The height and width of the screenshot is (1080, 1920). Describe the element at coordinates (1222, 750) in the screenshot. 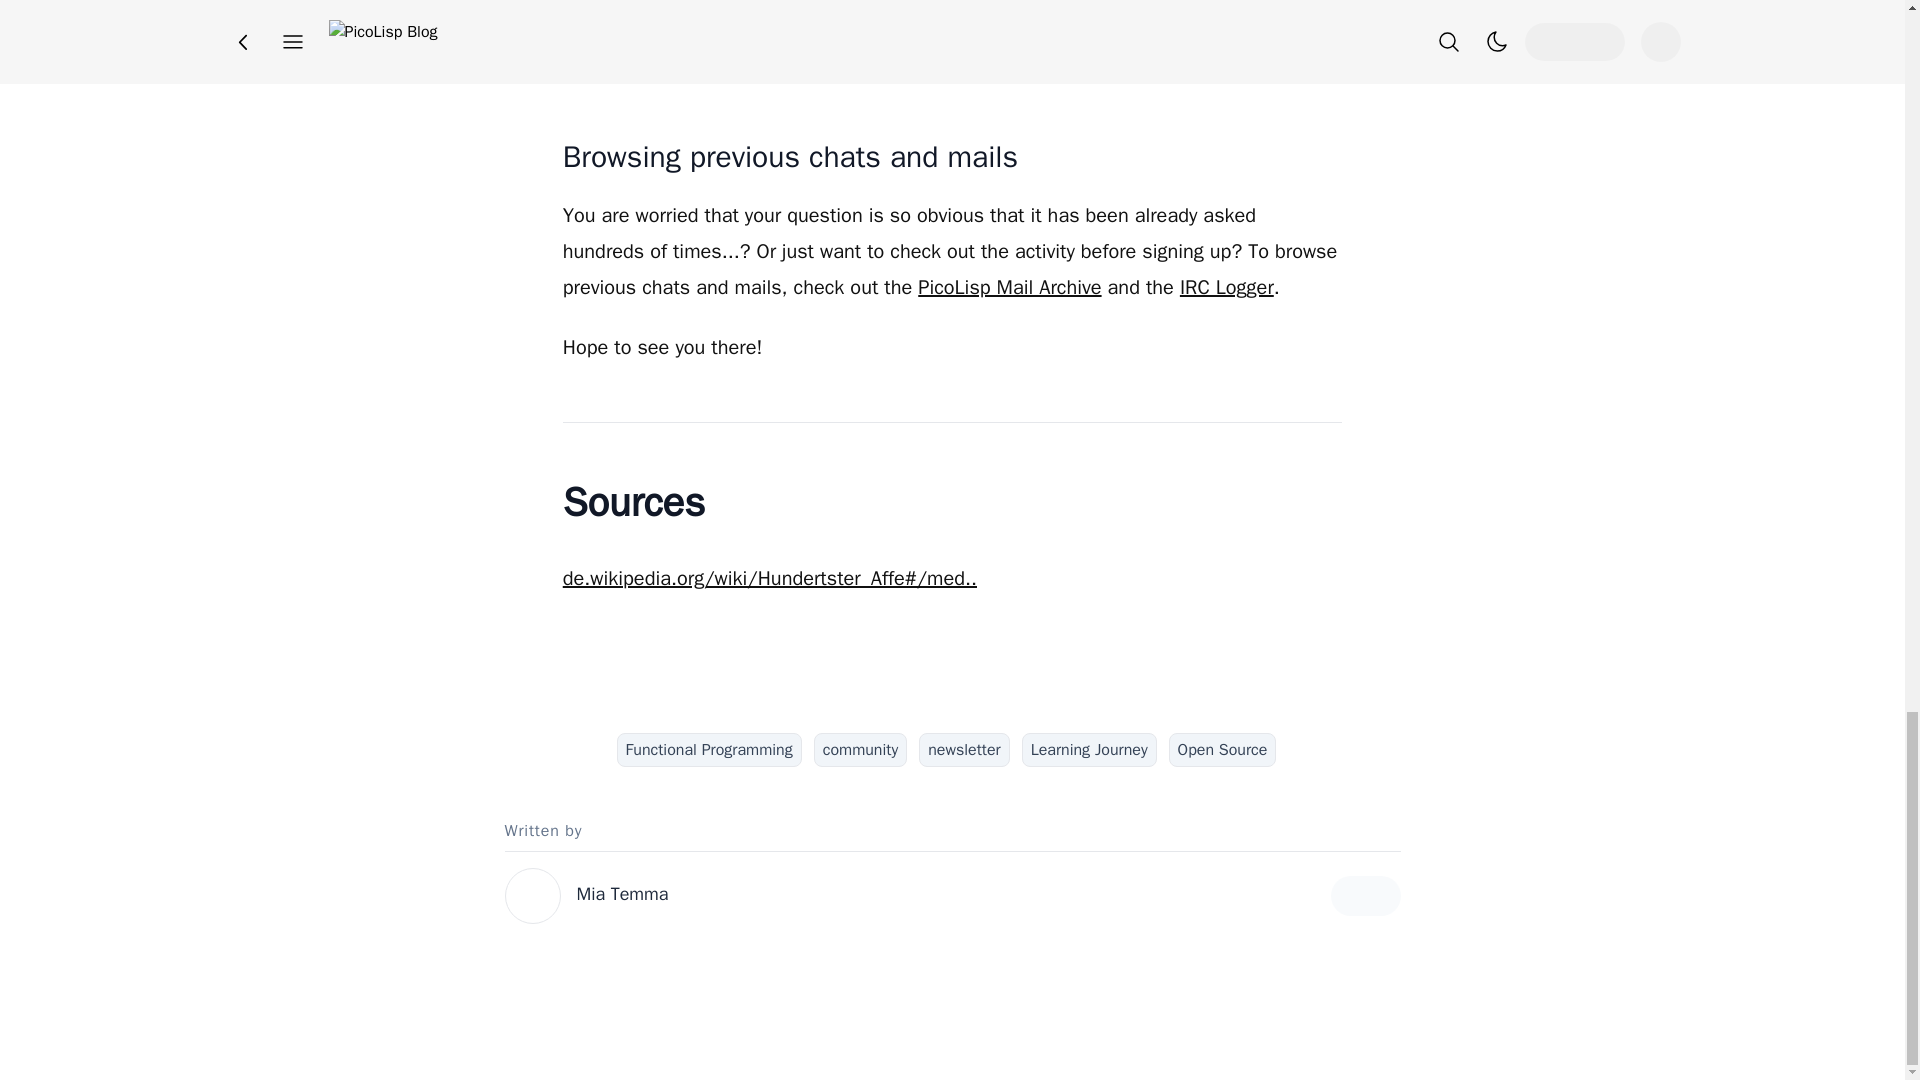

I see `Open Source` at that location.